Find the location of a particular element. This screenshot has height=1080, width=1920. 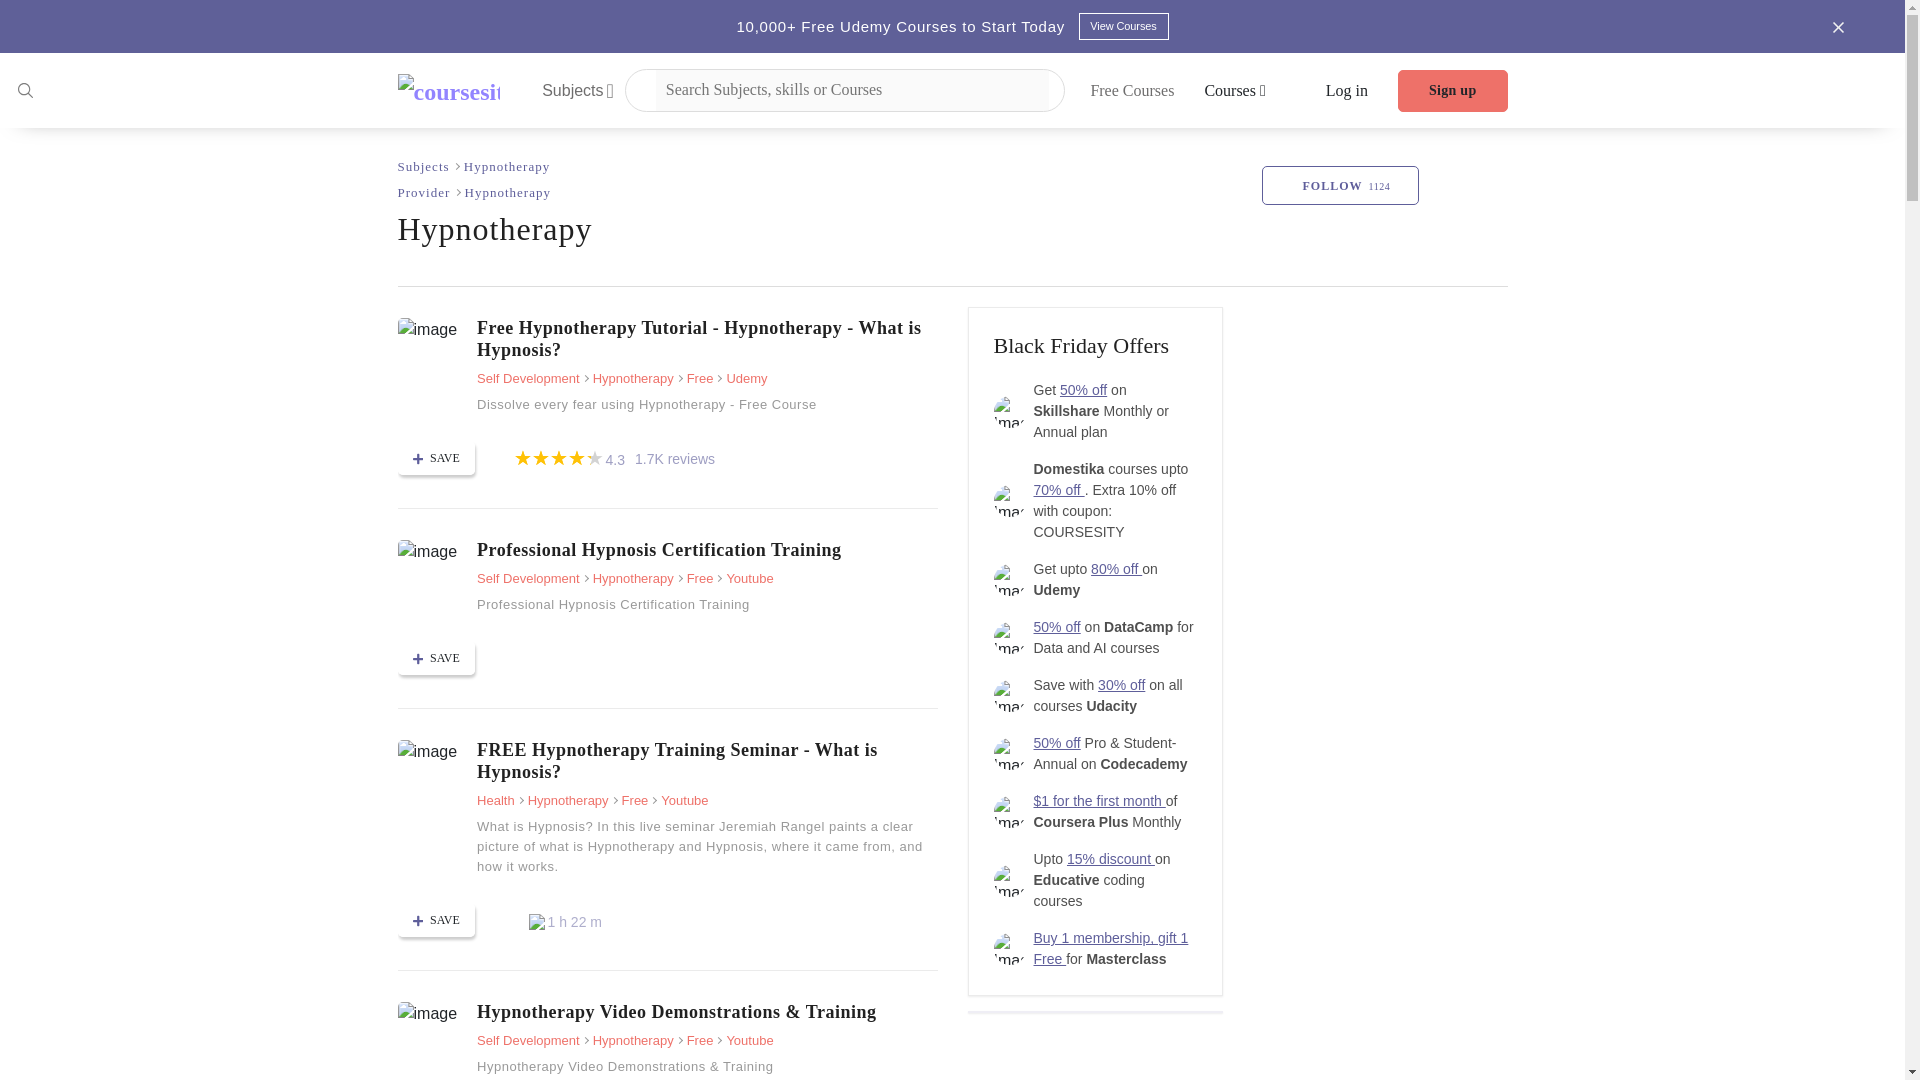

Hypnotherapy is located at coordinates (628, 578).